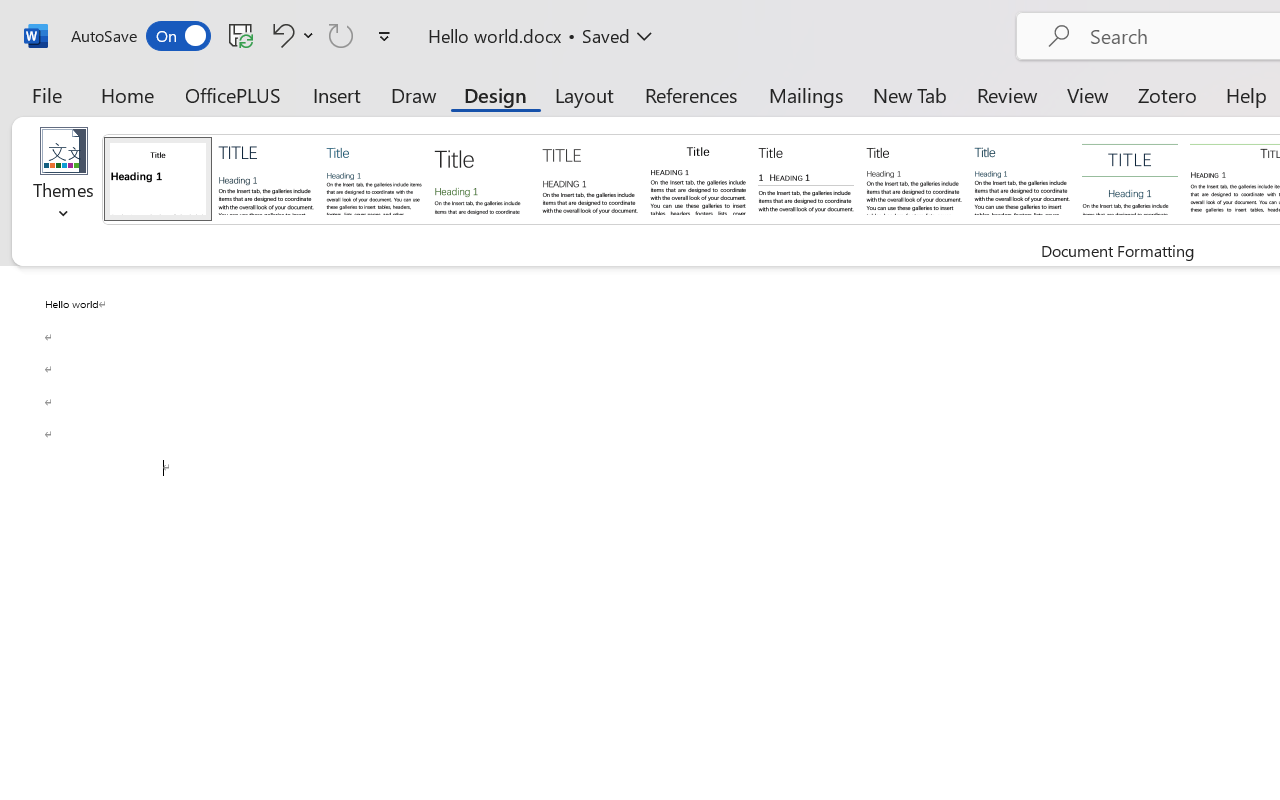 The width and height of the screenshot is (1280, 800). I want to click on Review, so click(1007, 94).